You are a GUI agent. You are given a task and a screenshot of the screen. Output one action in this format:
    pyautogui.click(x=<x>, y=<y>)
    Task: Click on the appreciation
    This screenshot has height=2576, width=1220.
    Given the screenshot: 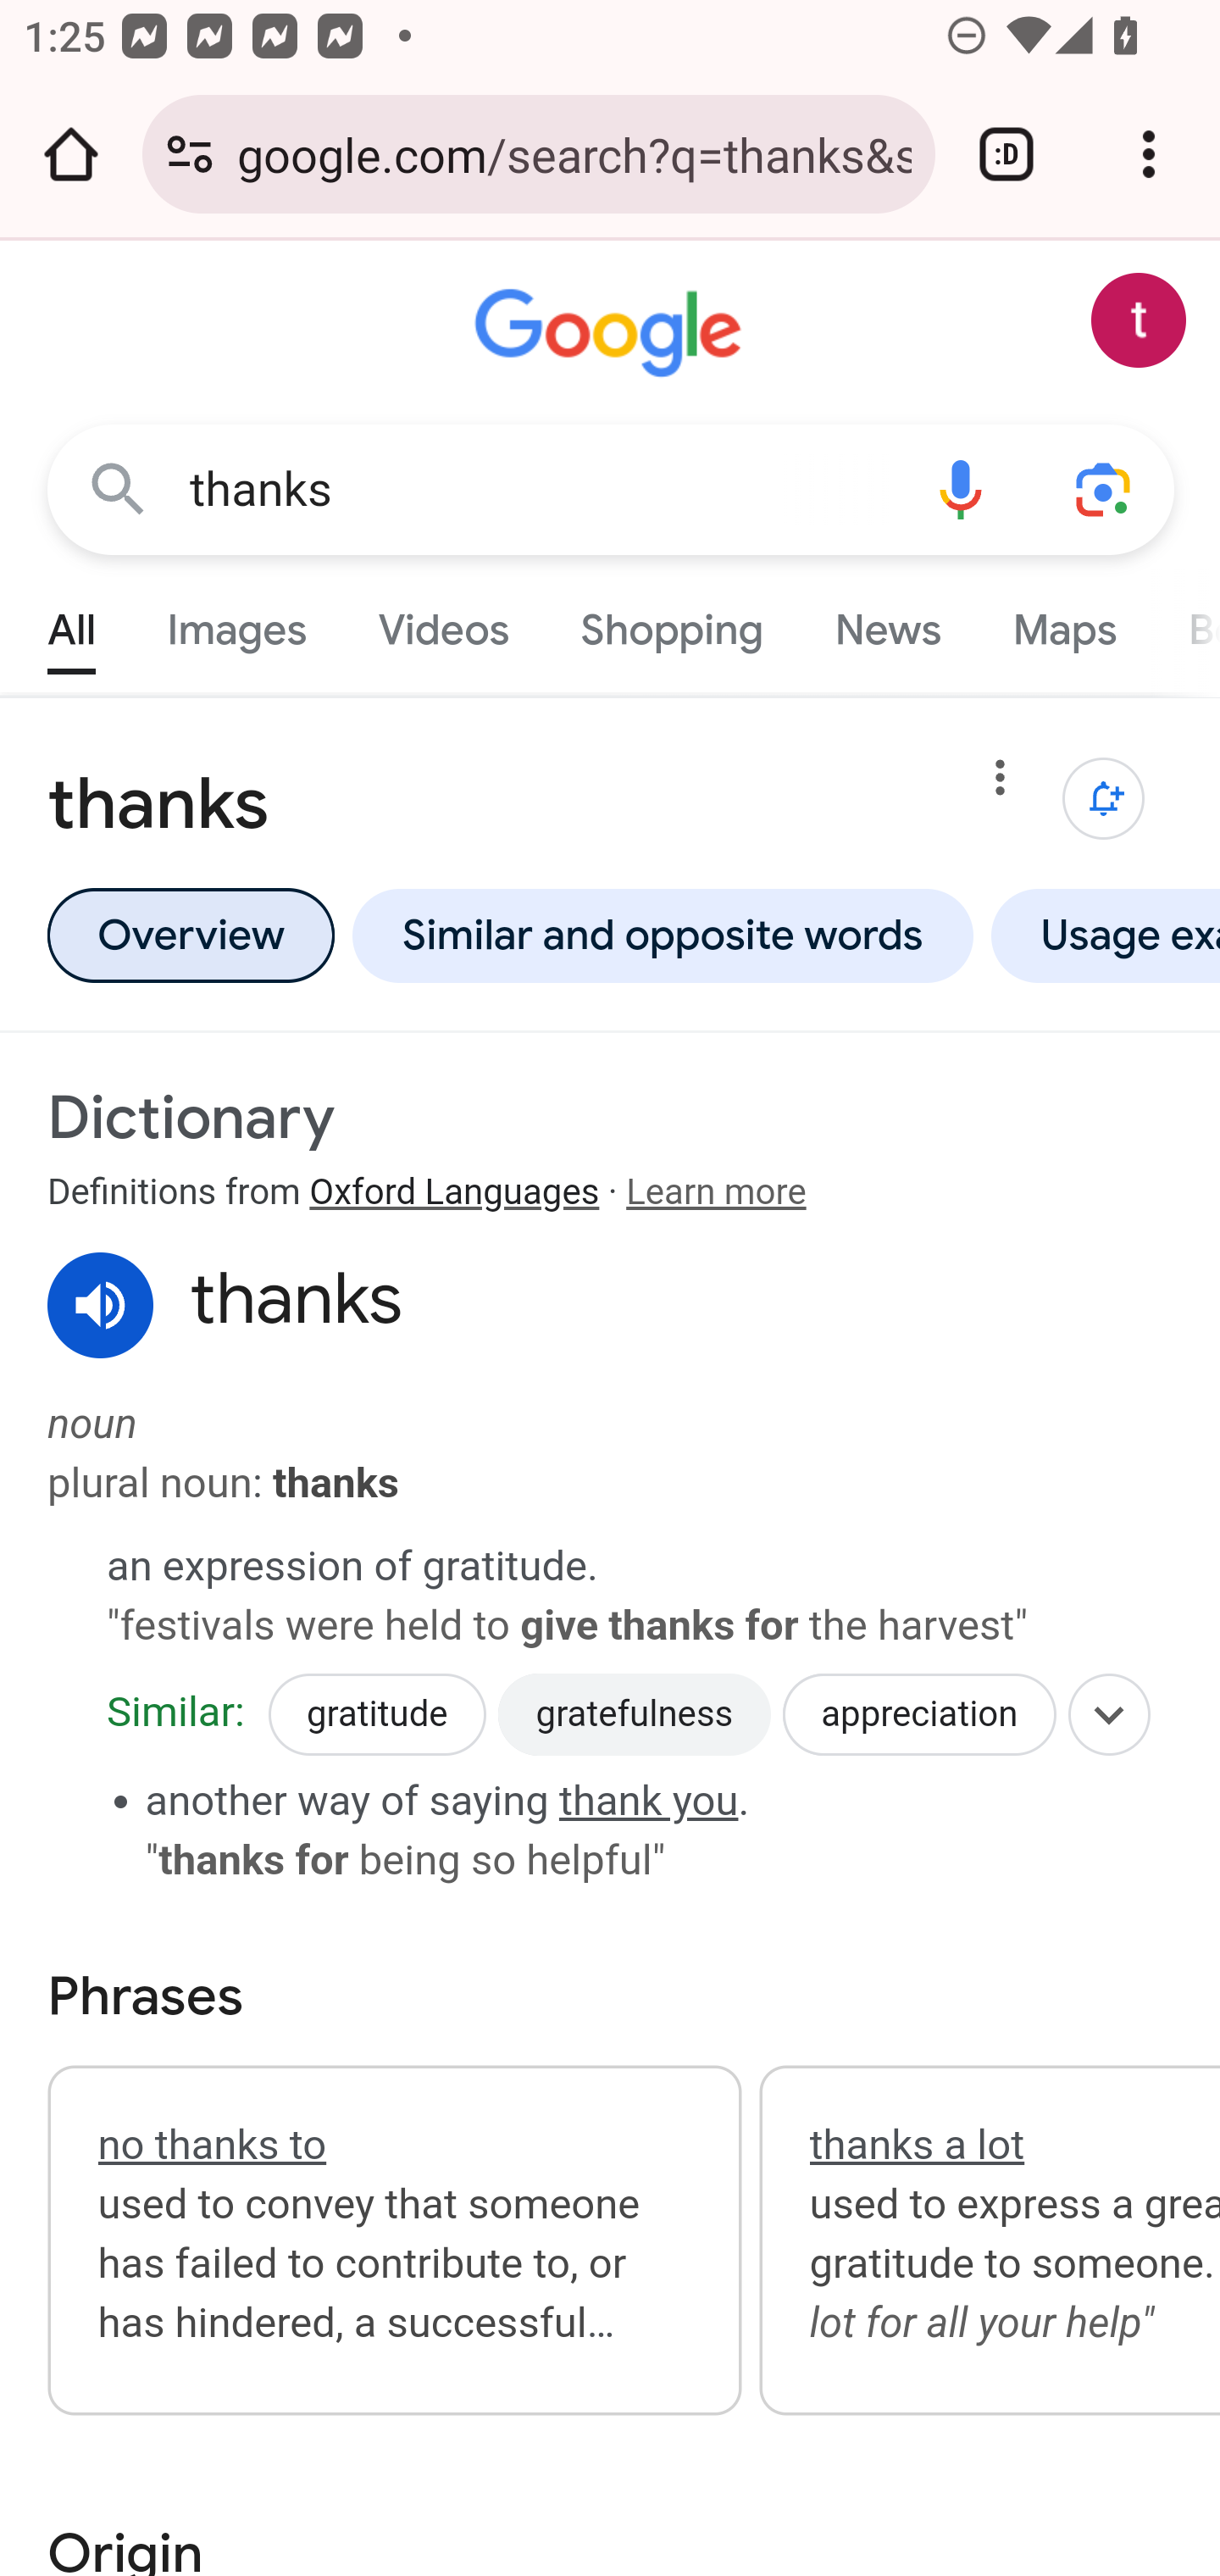 What is the action you would take?
    pyautogui.click(x=920, y=1715)
    